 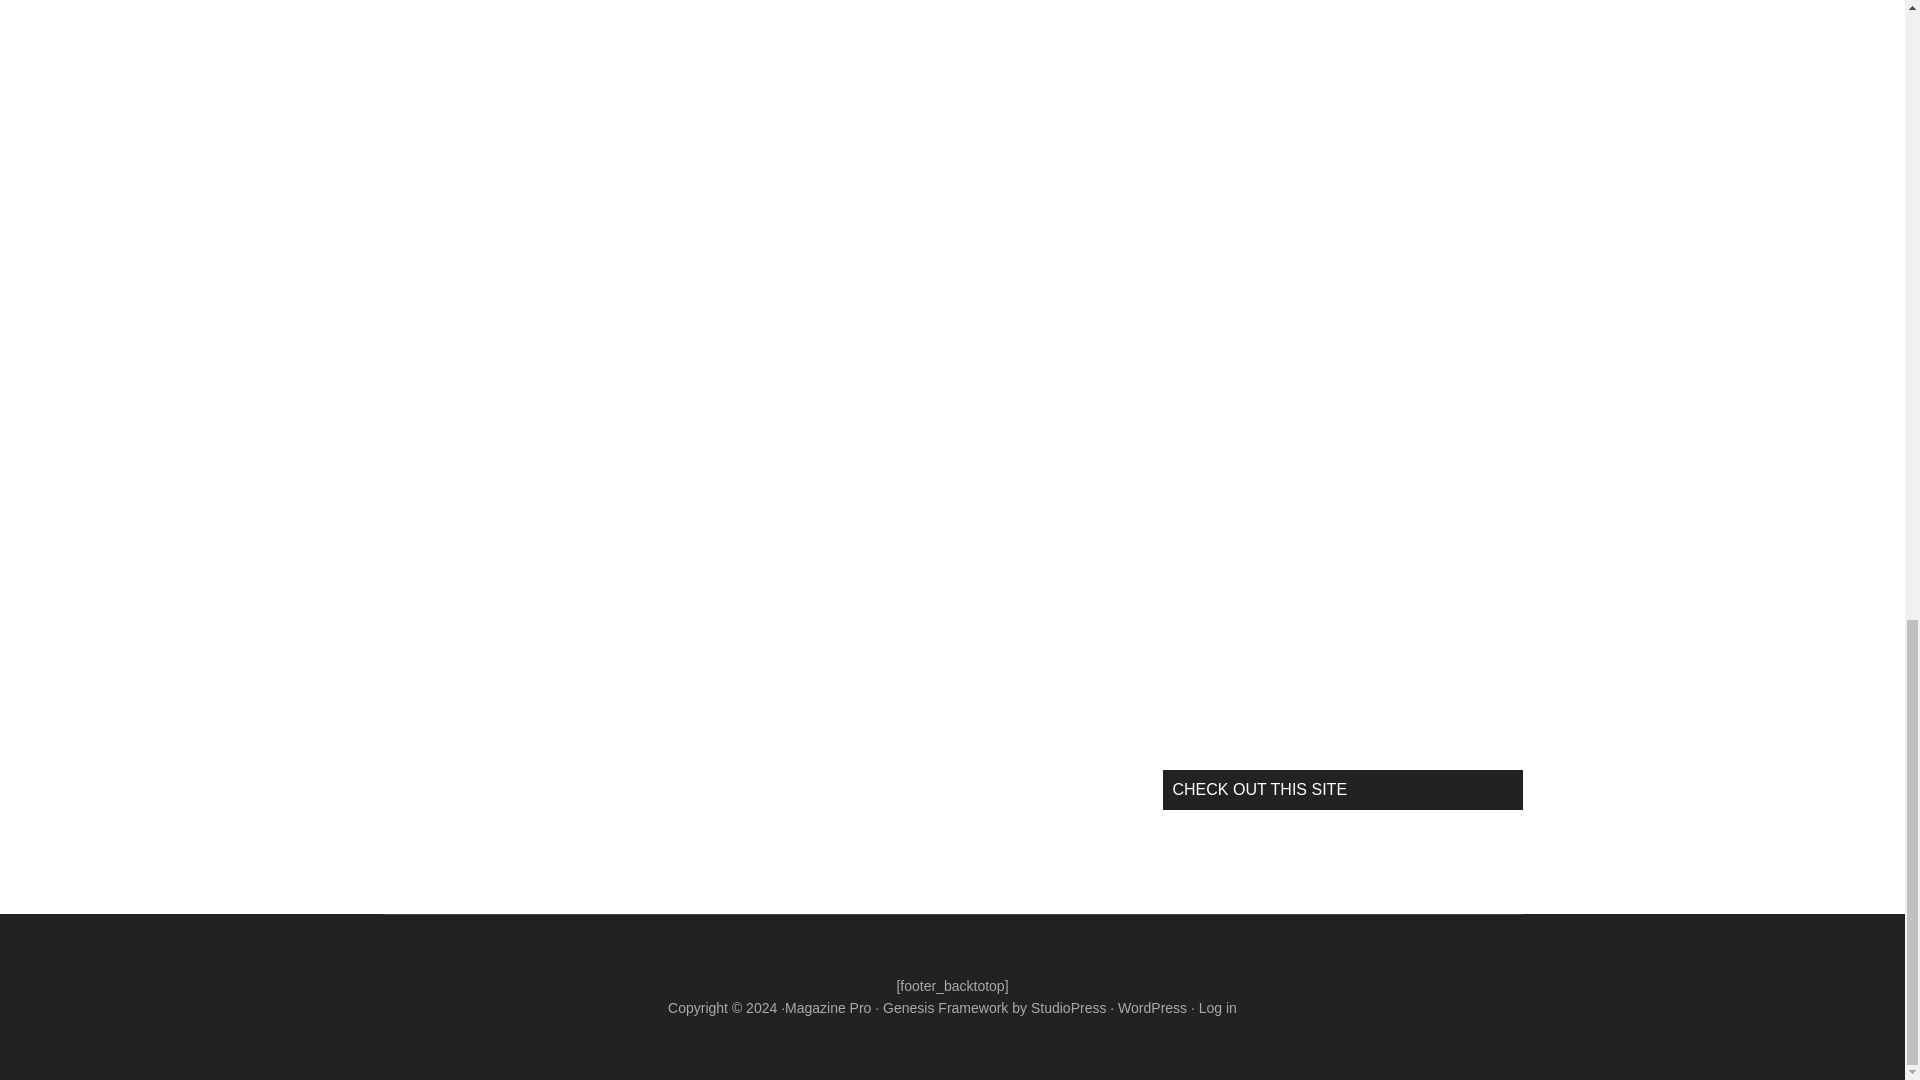 I want to click on WordPress, so click(x=1152, y=1008).